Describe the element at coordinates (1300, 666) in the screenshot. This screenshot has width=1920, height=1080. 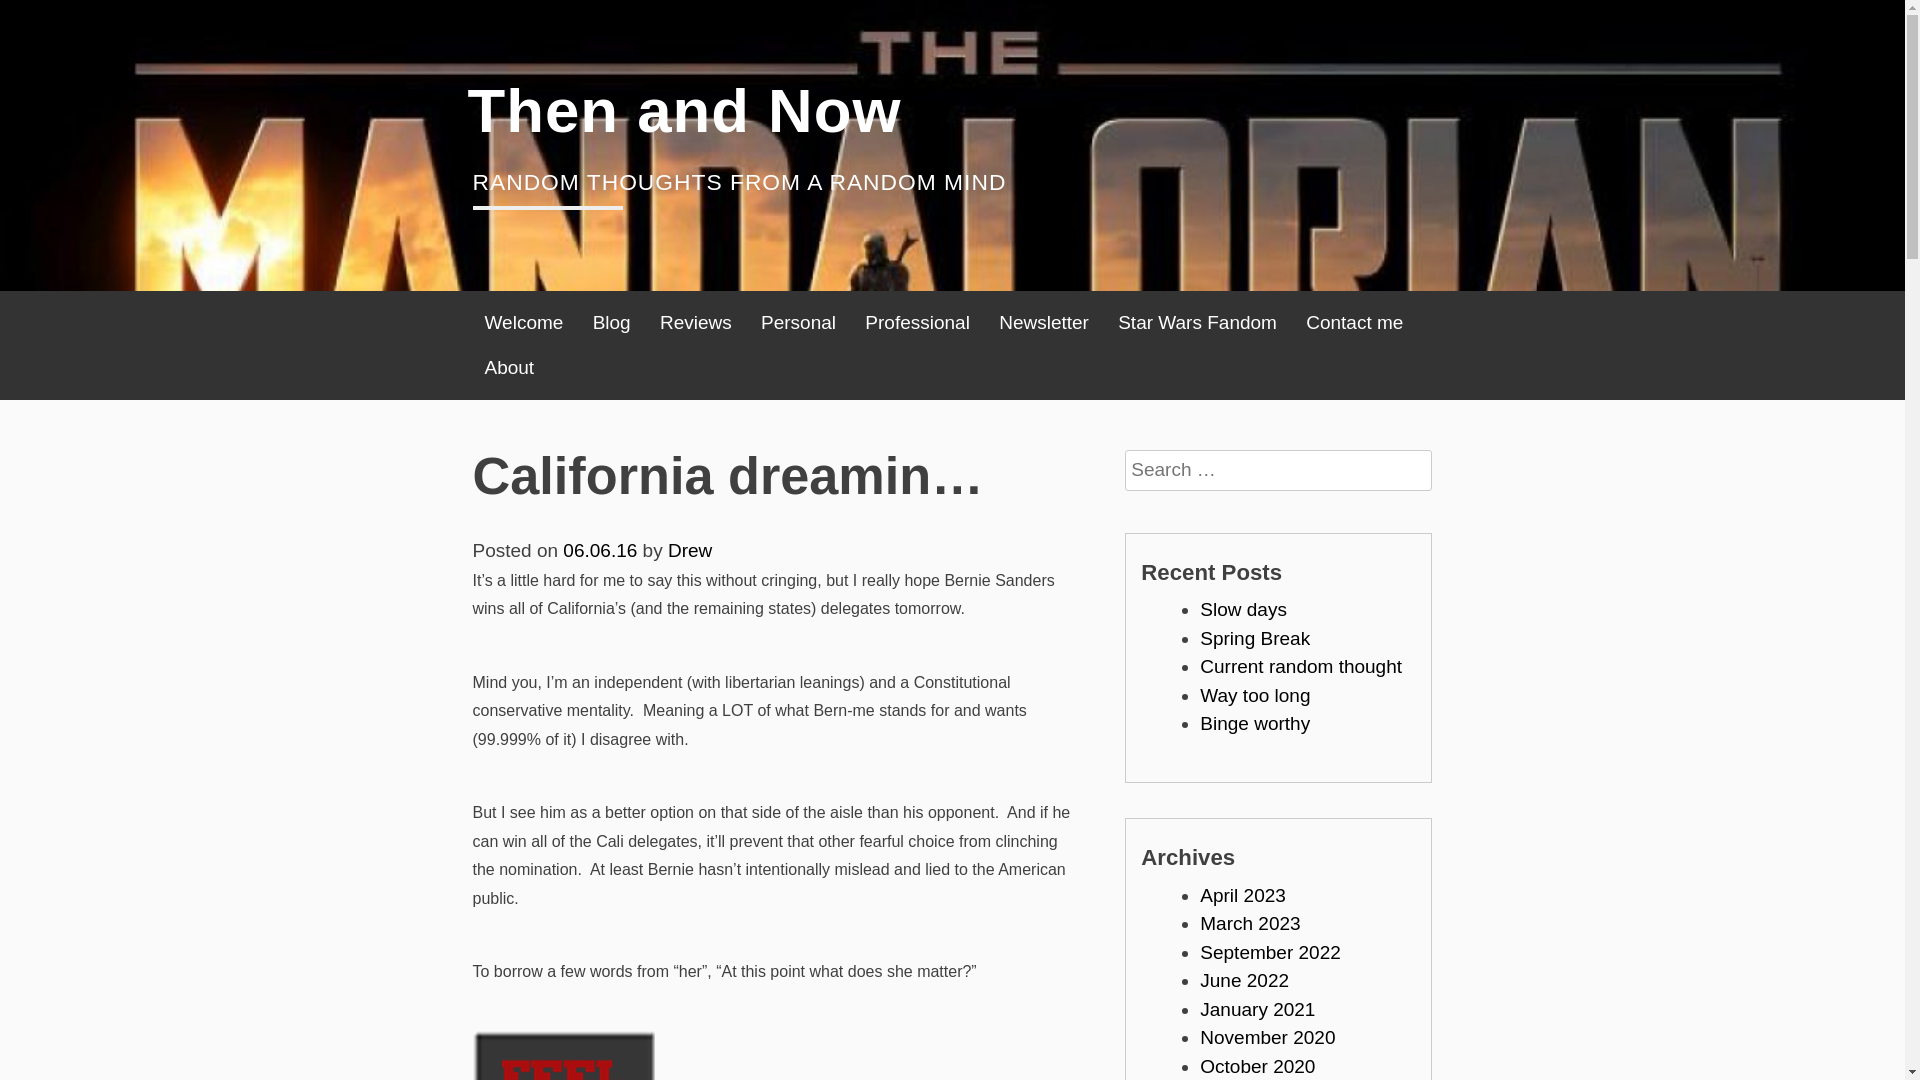
I see `Current random thought` at that location.